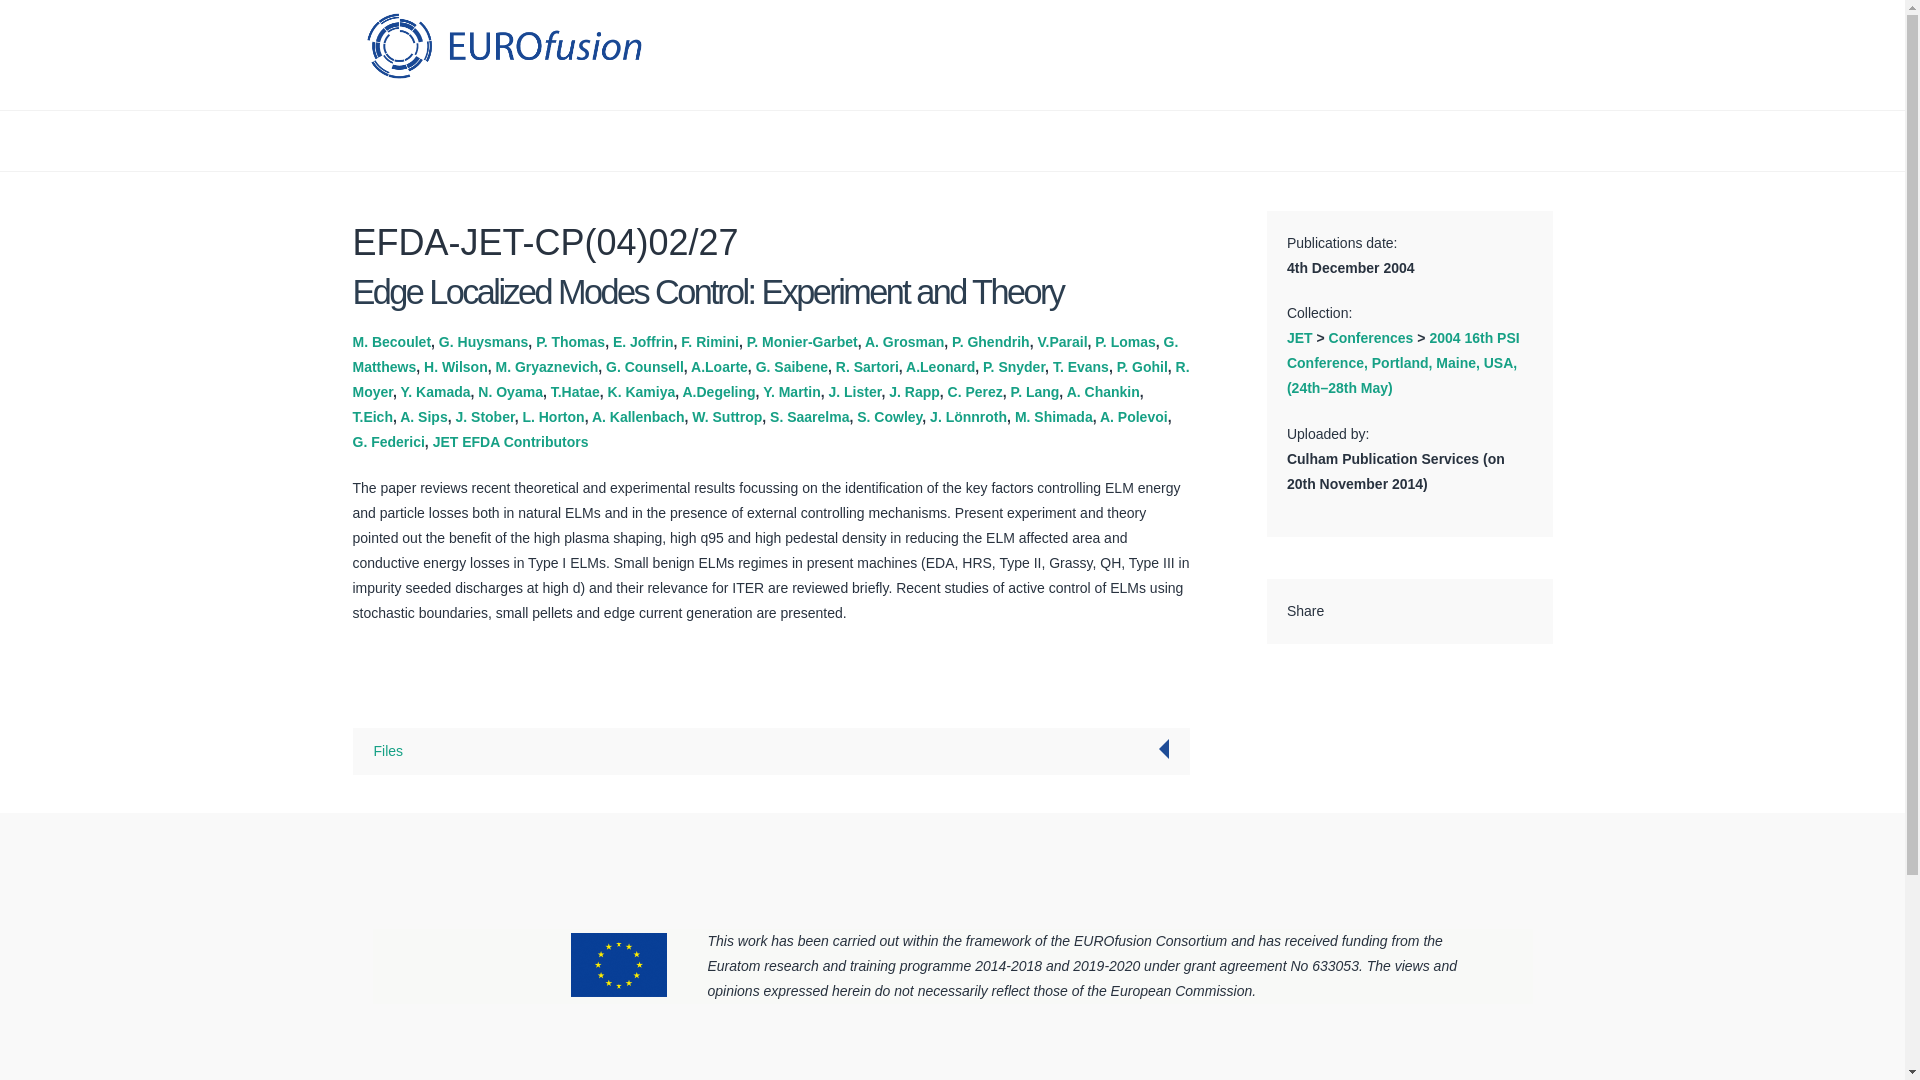 This screenshot has height=1080, width=1920. What do you see at coordinates (770, 378) in the screenshot?
I see `R. Moyer` at bounding box center [770, 378].